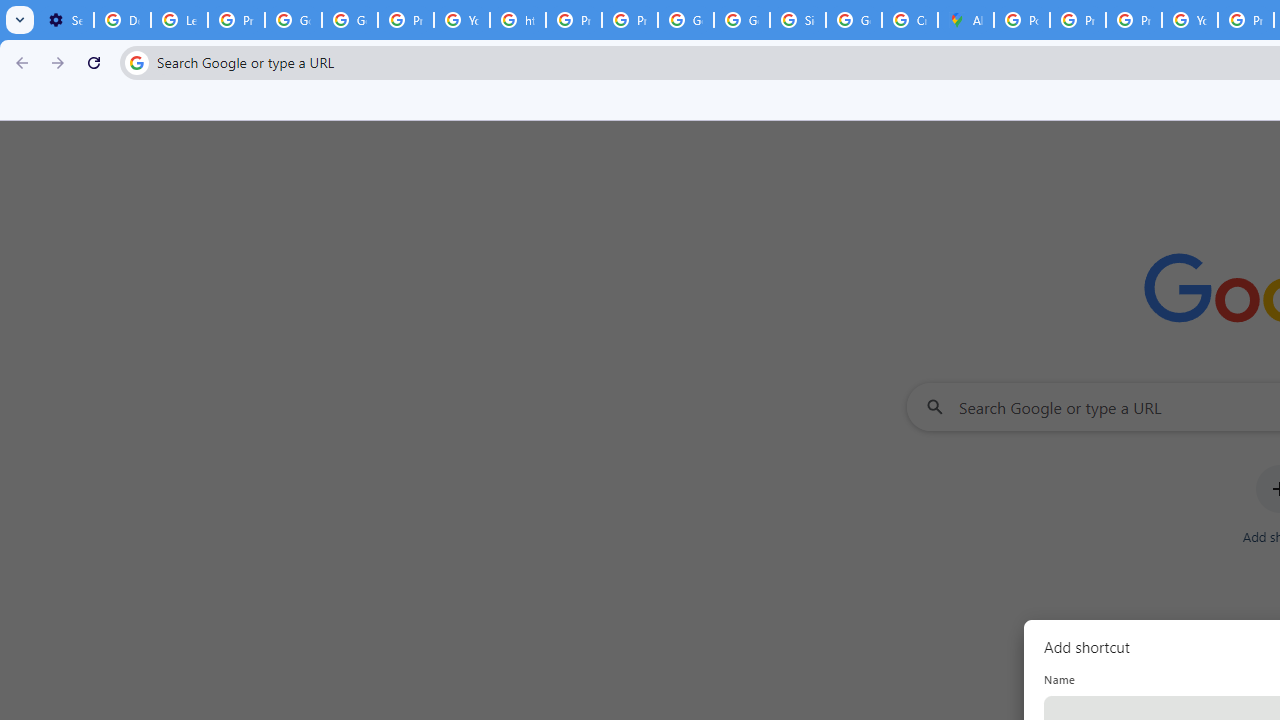 Image resolution: width=1280 pixels, height=720 pixels. Describe the element at coordinates (462, 20) in the screenshot. I see `YouTube` at that location.